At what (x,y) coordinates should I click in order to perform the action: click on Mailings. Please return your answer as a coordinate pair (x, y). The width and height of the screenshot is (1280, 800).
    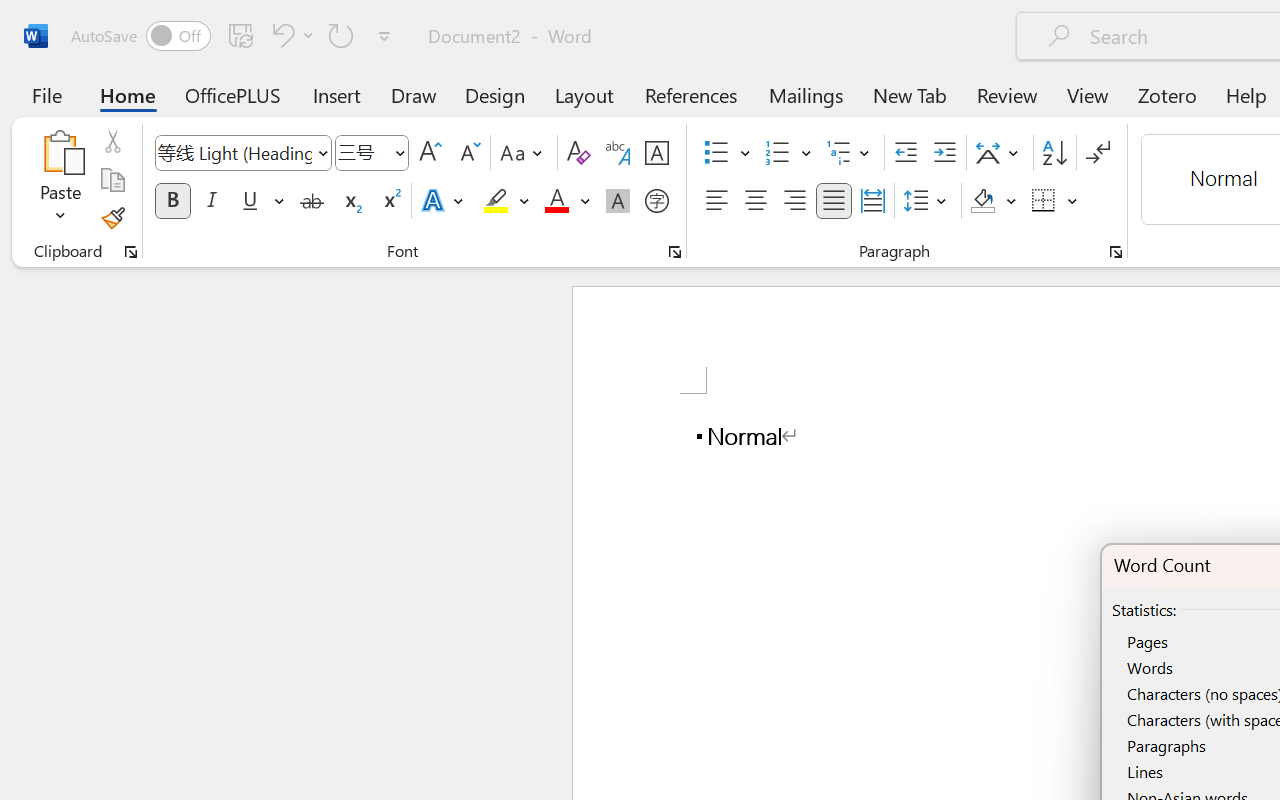
    Looking at the image, I should click on (806, 94).